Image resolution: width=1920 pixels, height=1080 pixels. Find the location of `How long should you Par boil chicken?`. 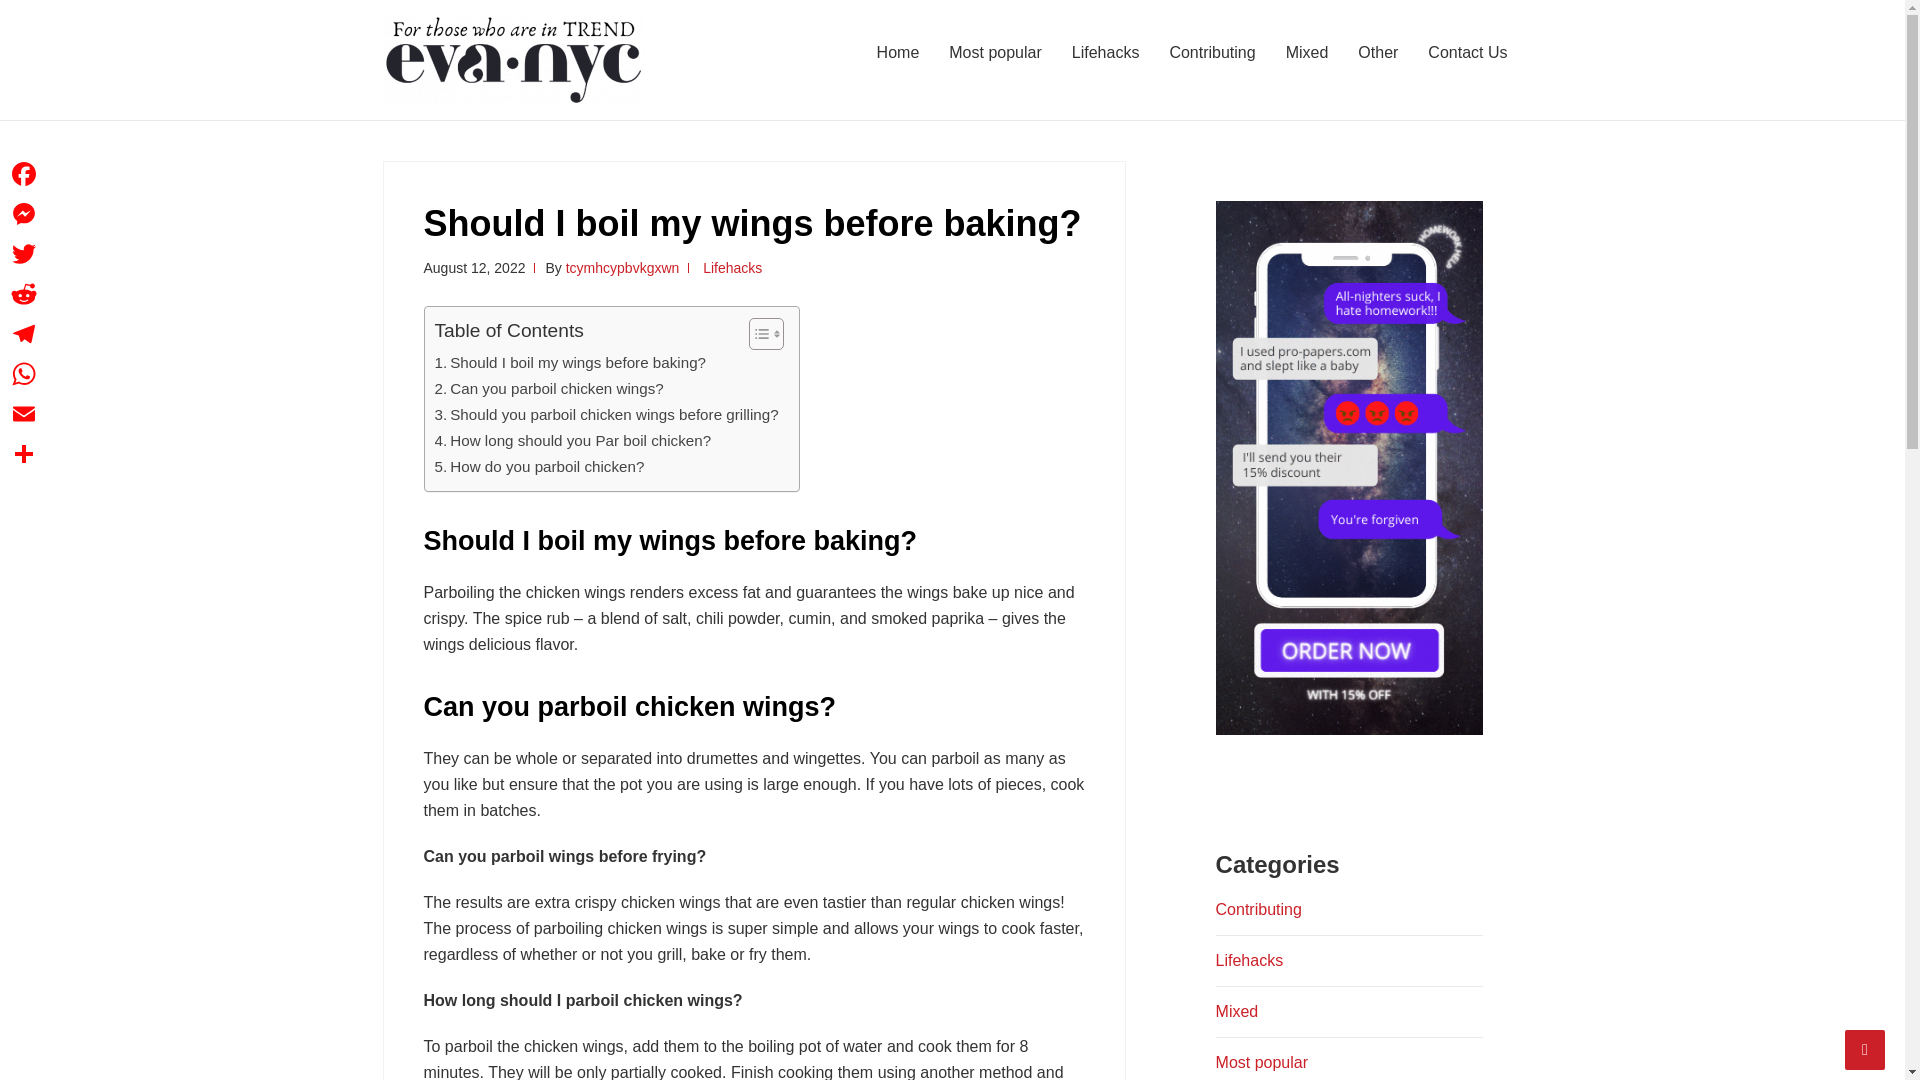

How long should you Par boil chicken? is located at coordinates (572, 440).